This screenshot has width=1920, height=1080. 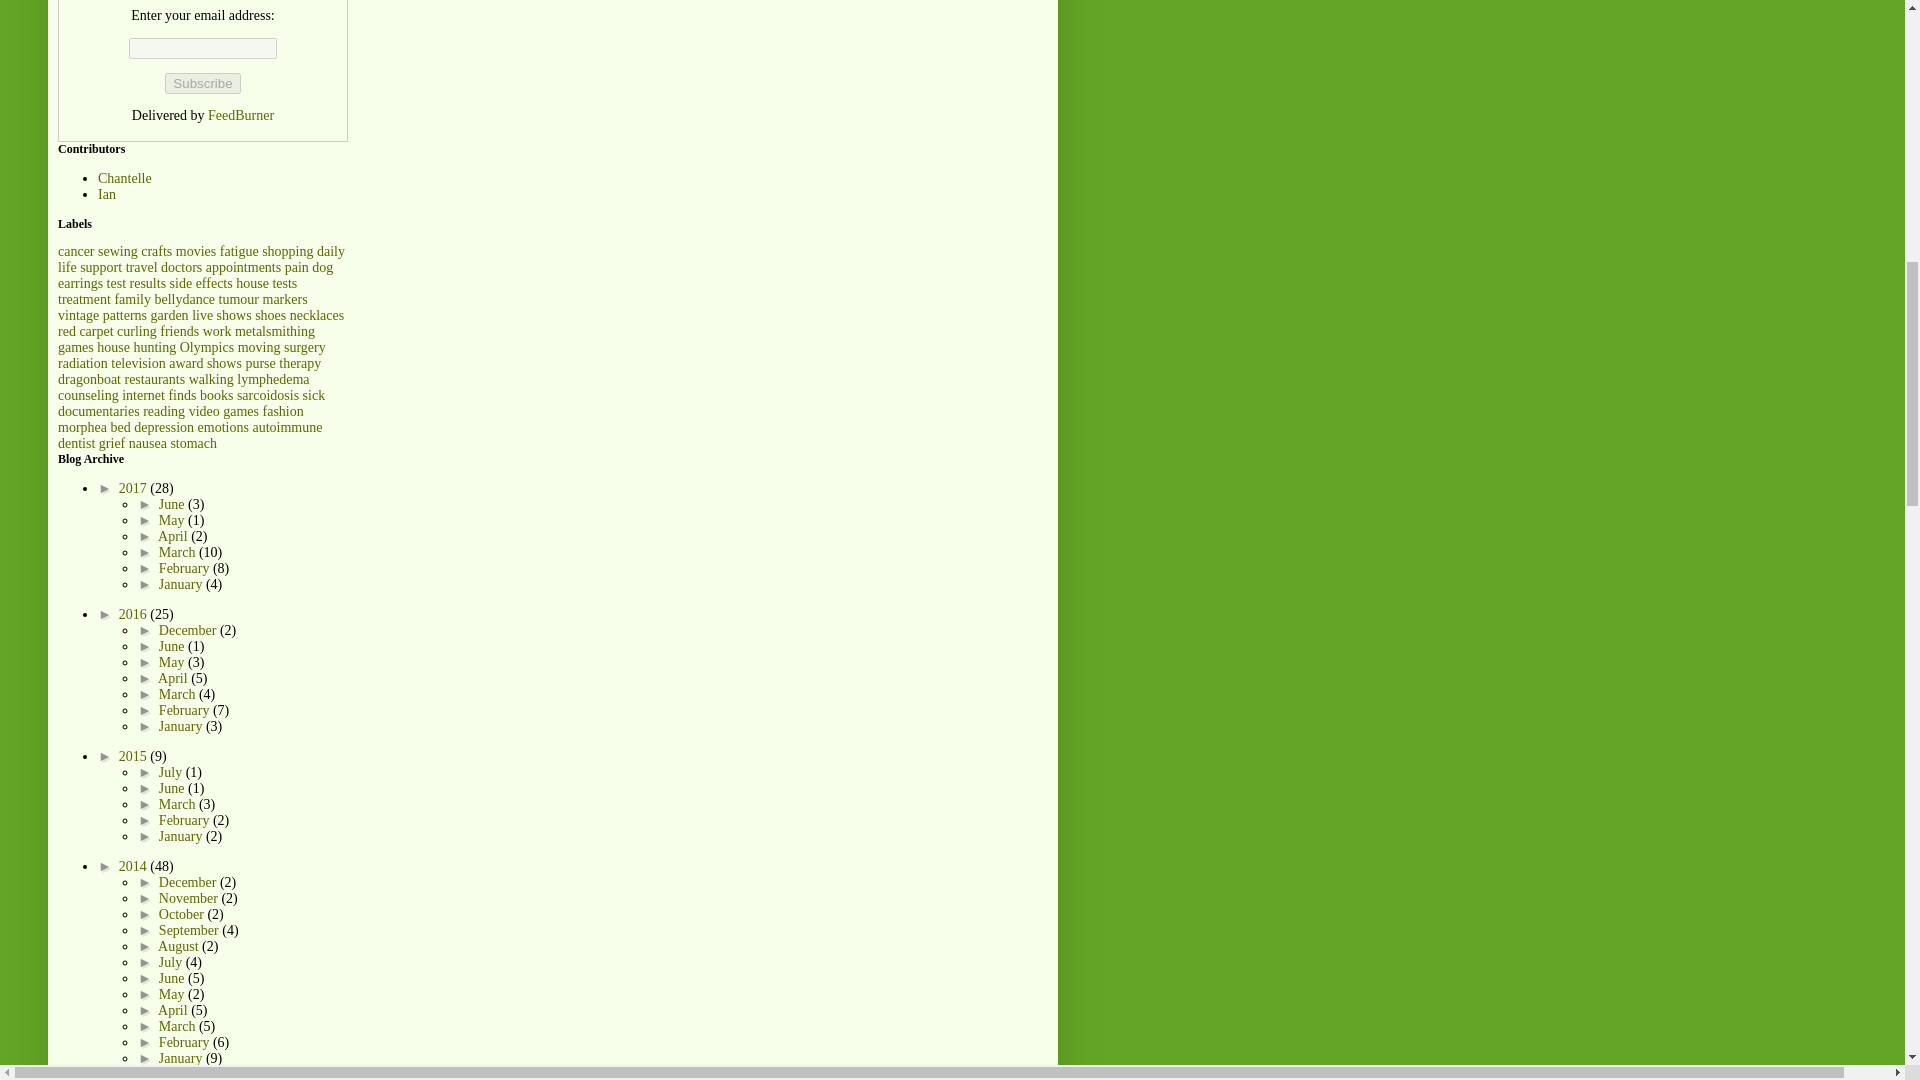 I want to click on house, so click(x=252, y=283).